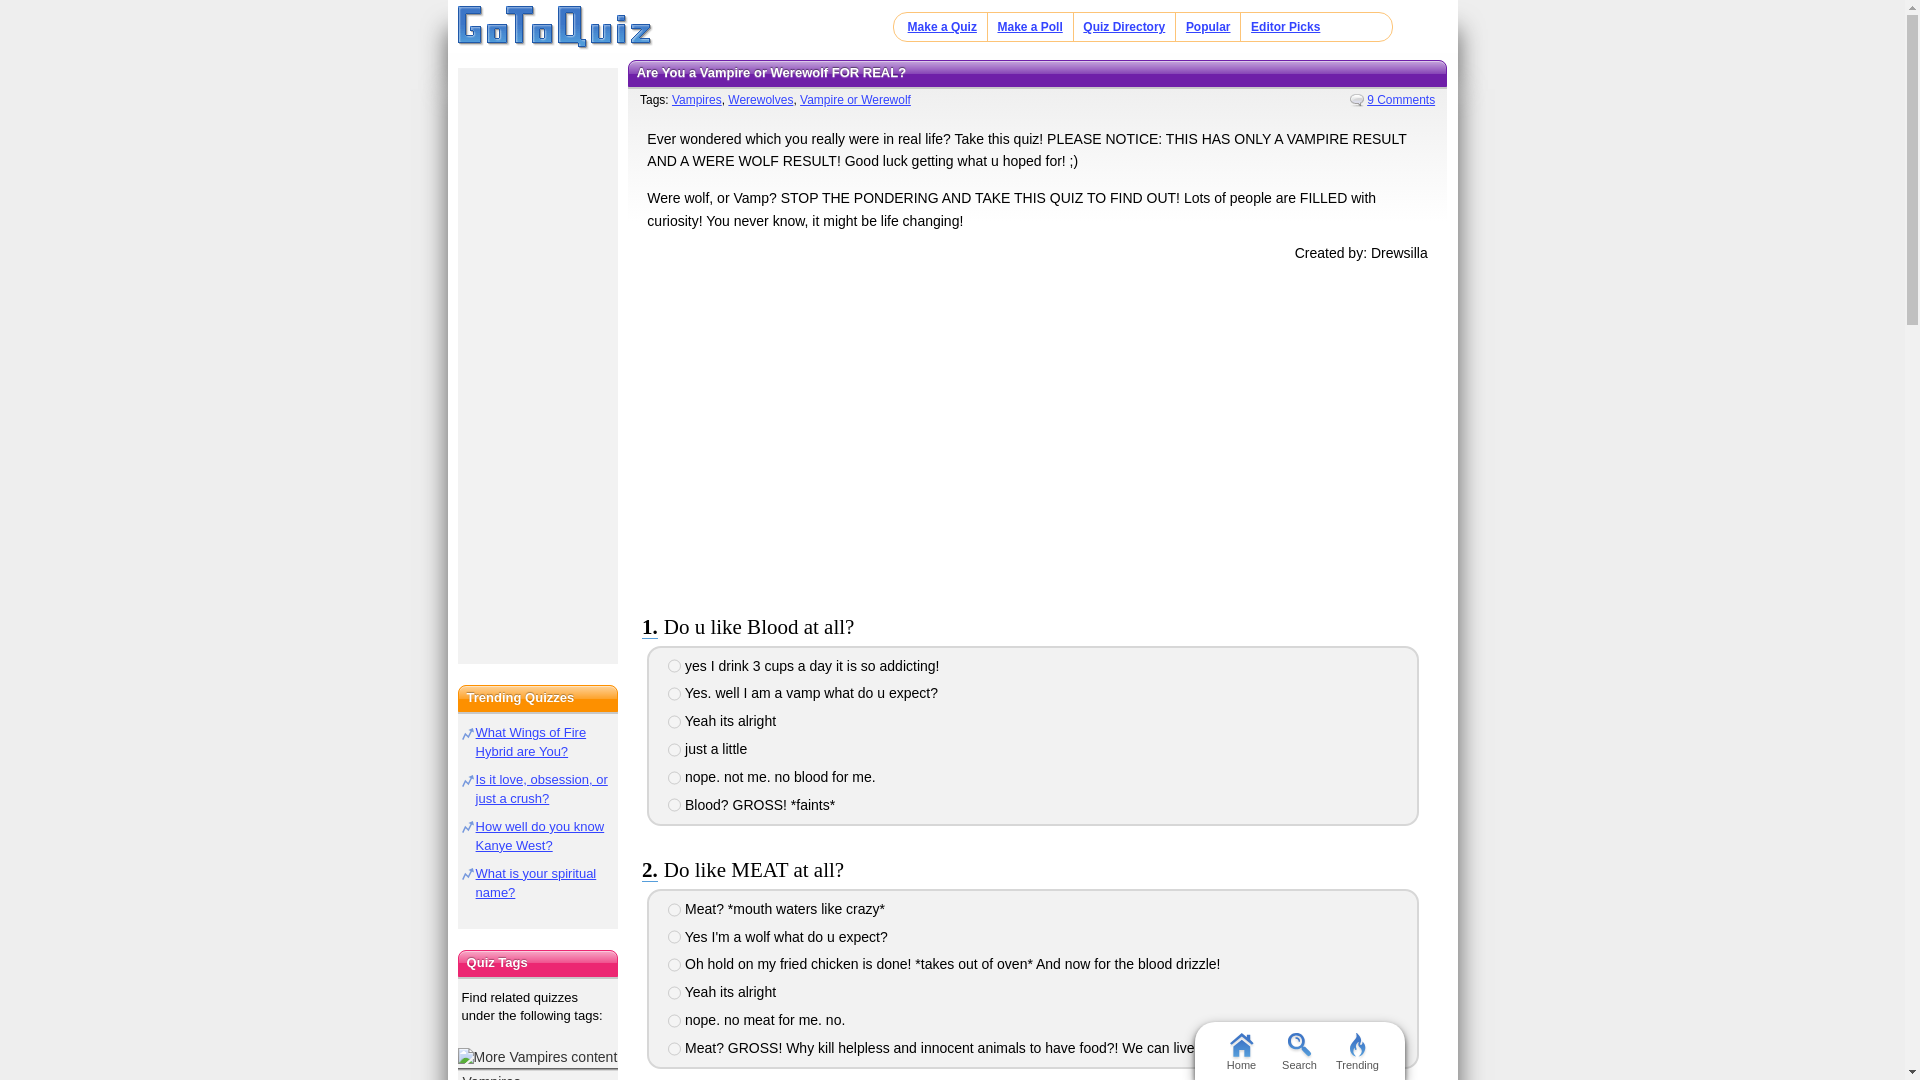 Image resolution: width=1920 pixels, height=1080 pixels. I want to click on 6, so click(674, 1049).